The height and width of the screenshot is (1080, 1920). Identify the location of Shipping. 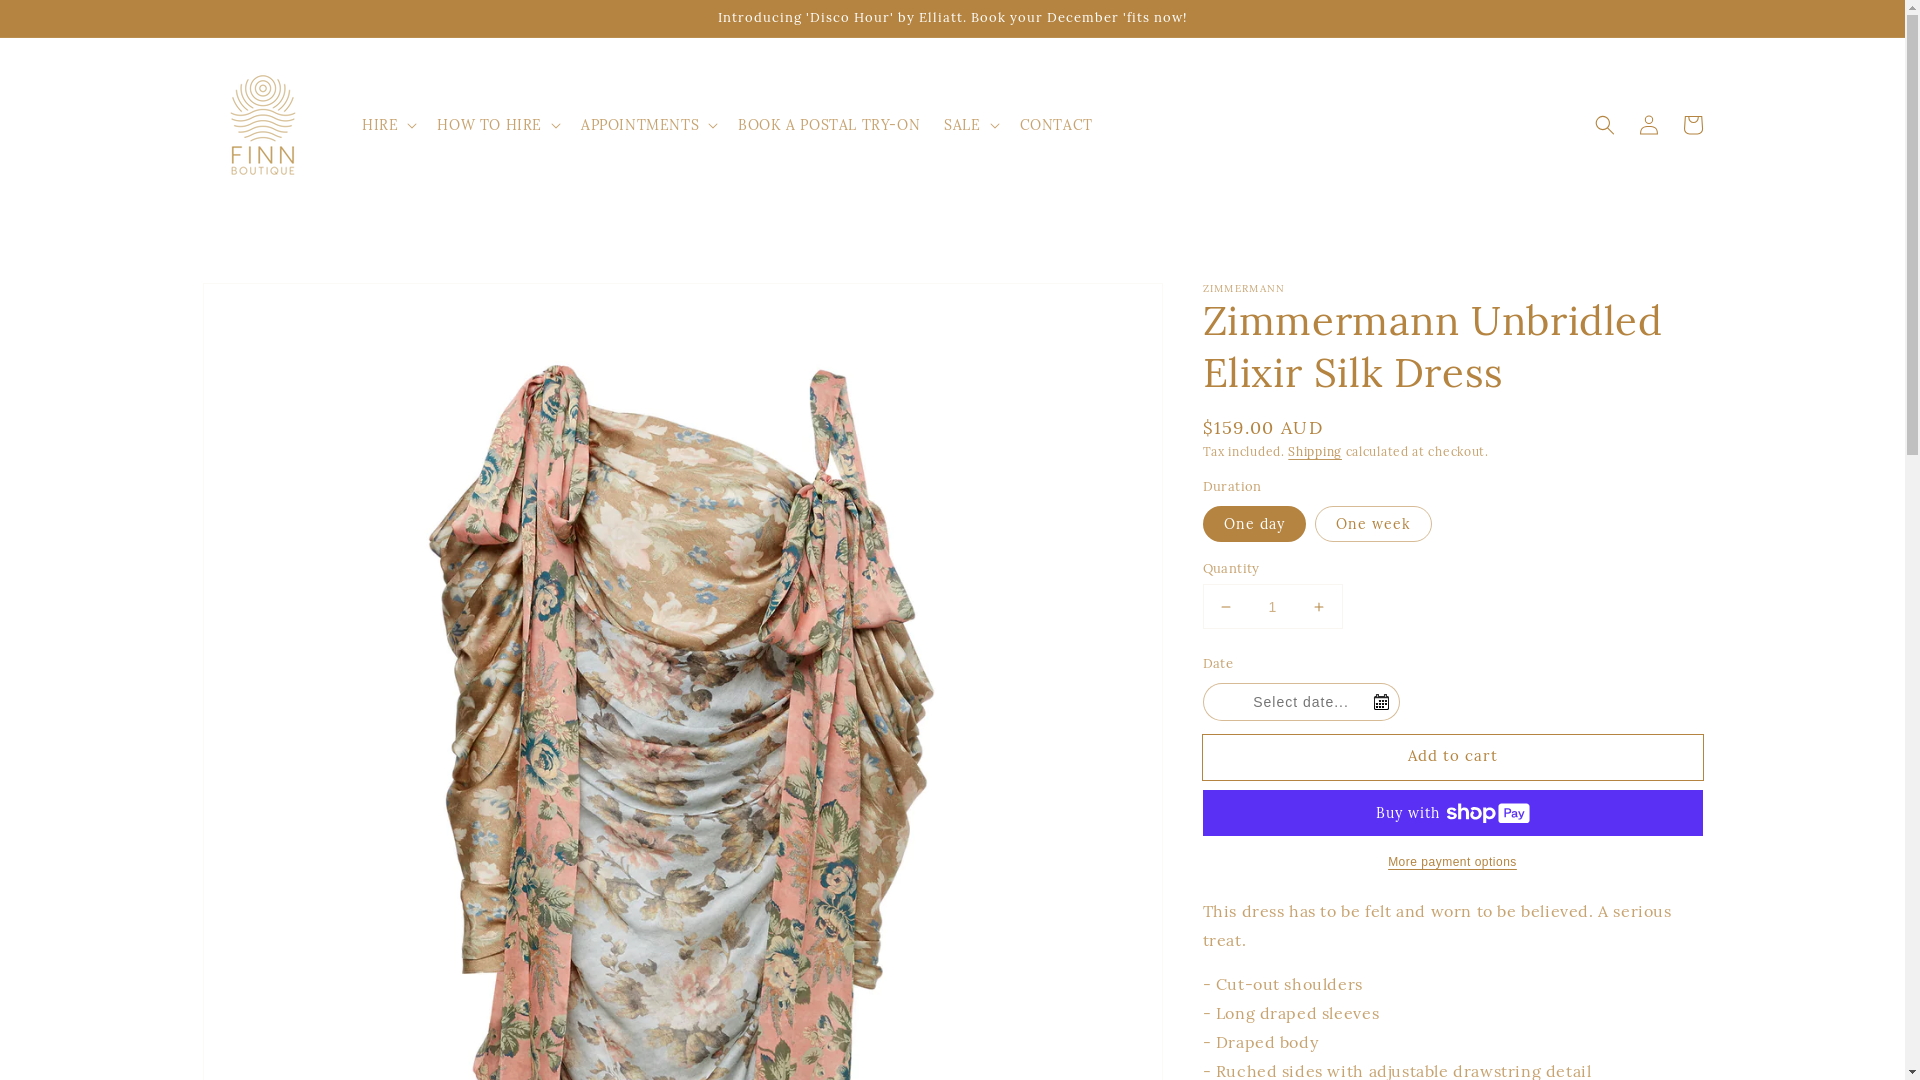
(1315, 452).